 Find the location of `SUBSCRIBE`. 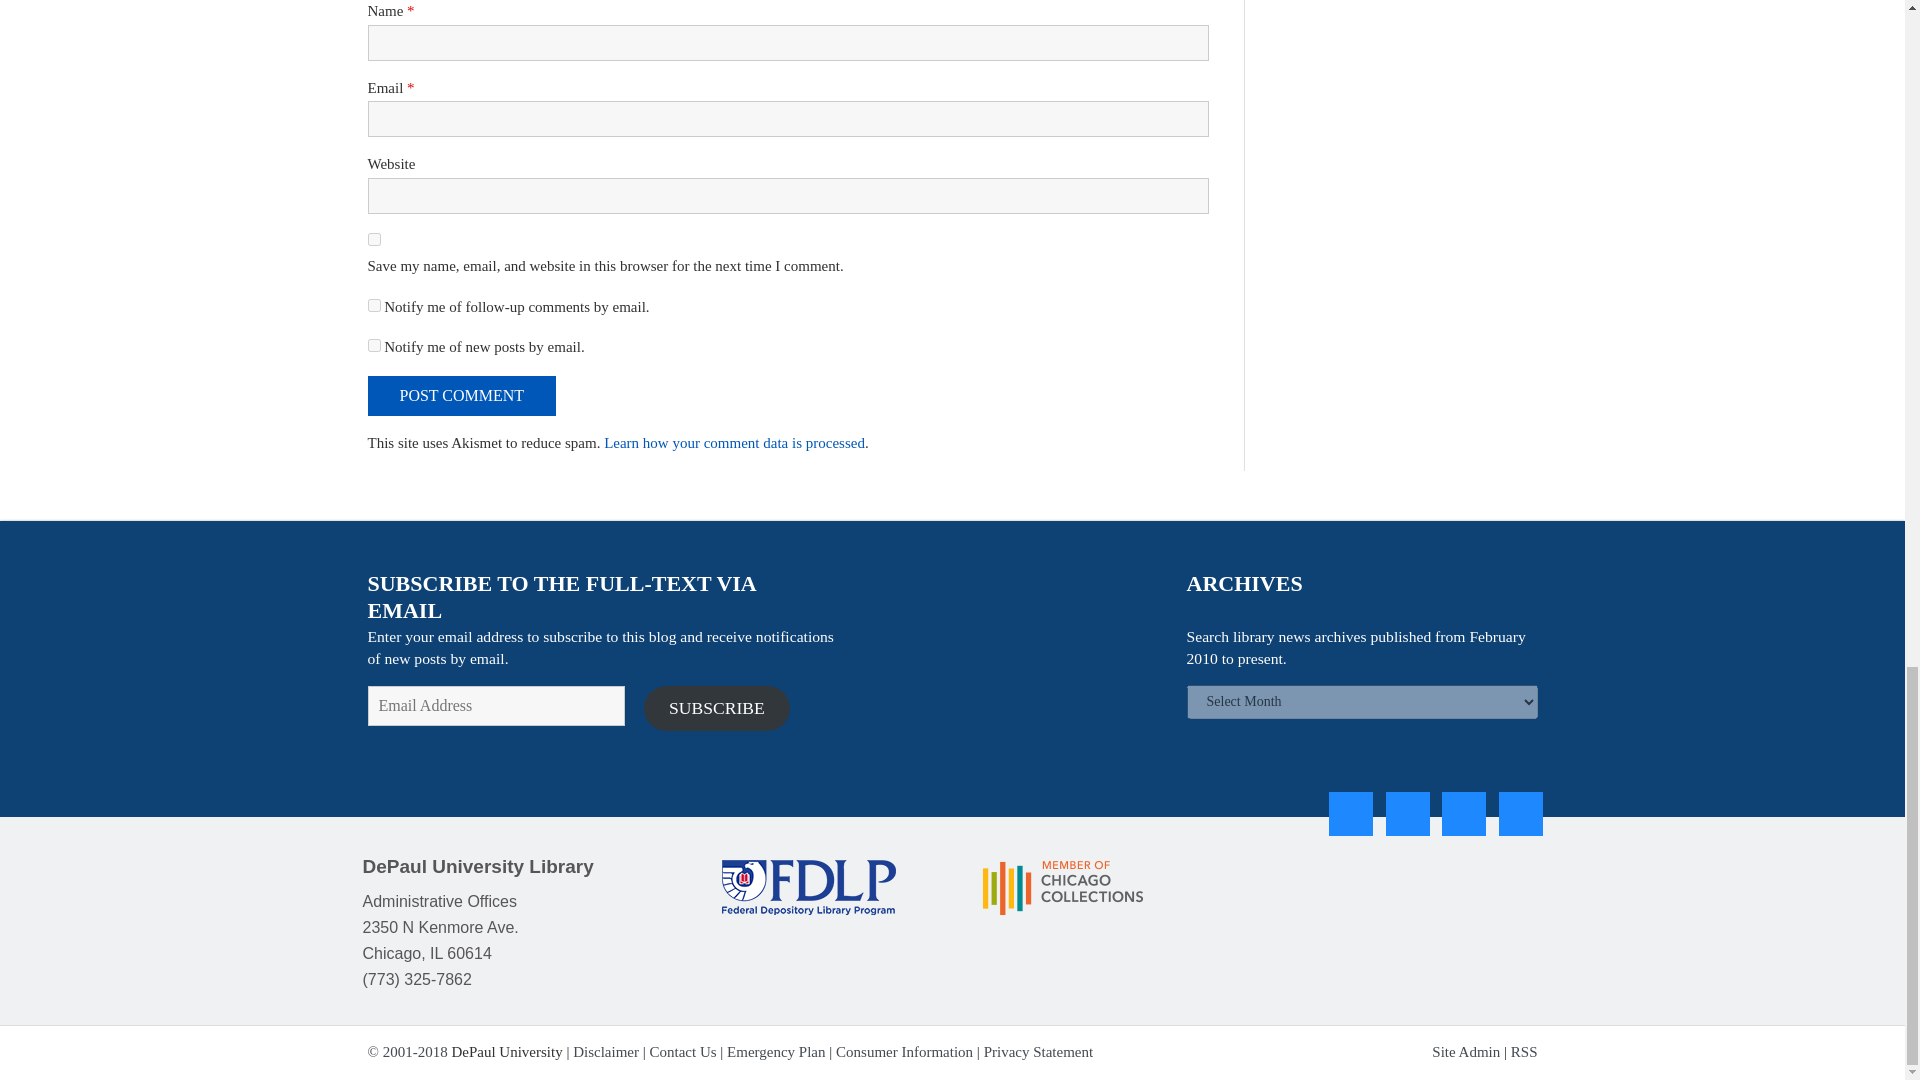

SUBSCRIBE is located at coordinates (717, 708).